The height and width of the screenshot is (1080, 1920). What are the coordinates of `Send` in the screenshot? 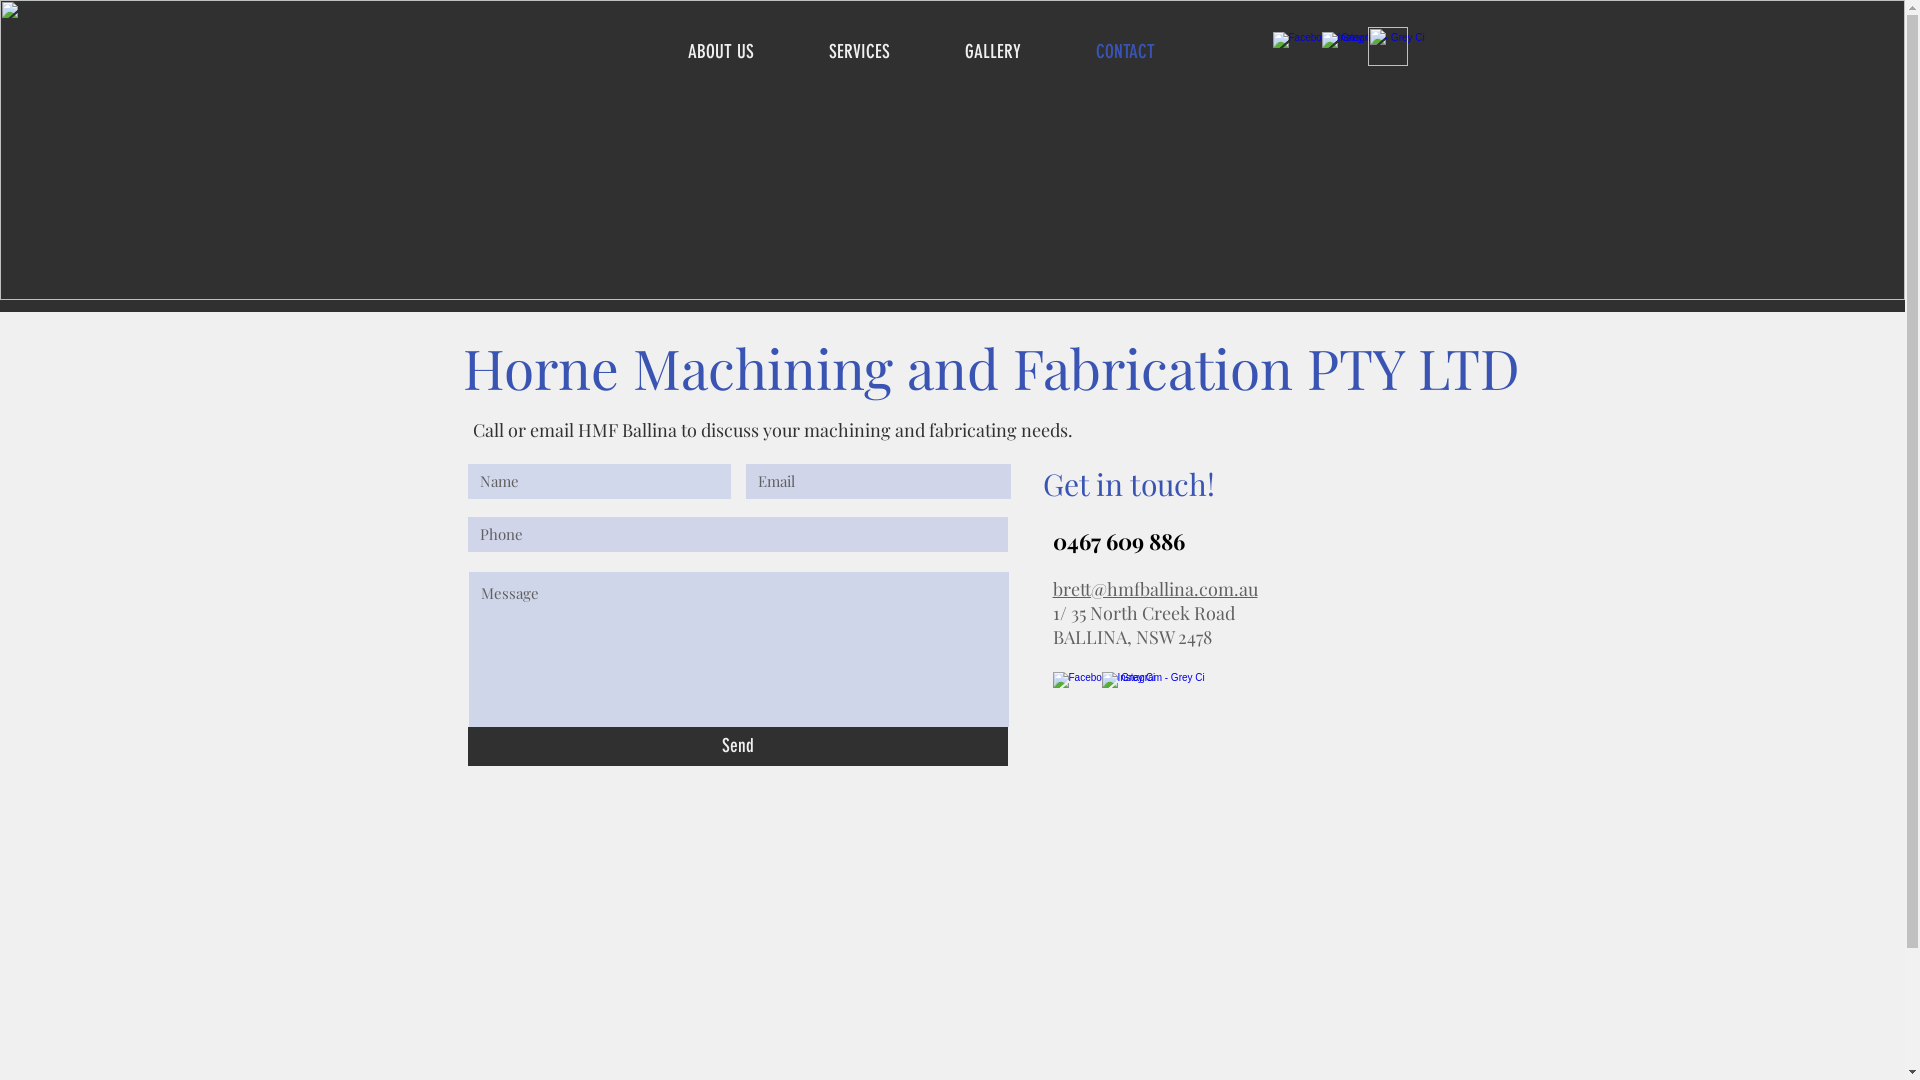 It's located at (738, 746).